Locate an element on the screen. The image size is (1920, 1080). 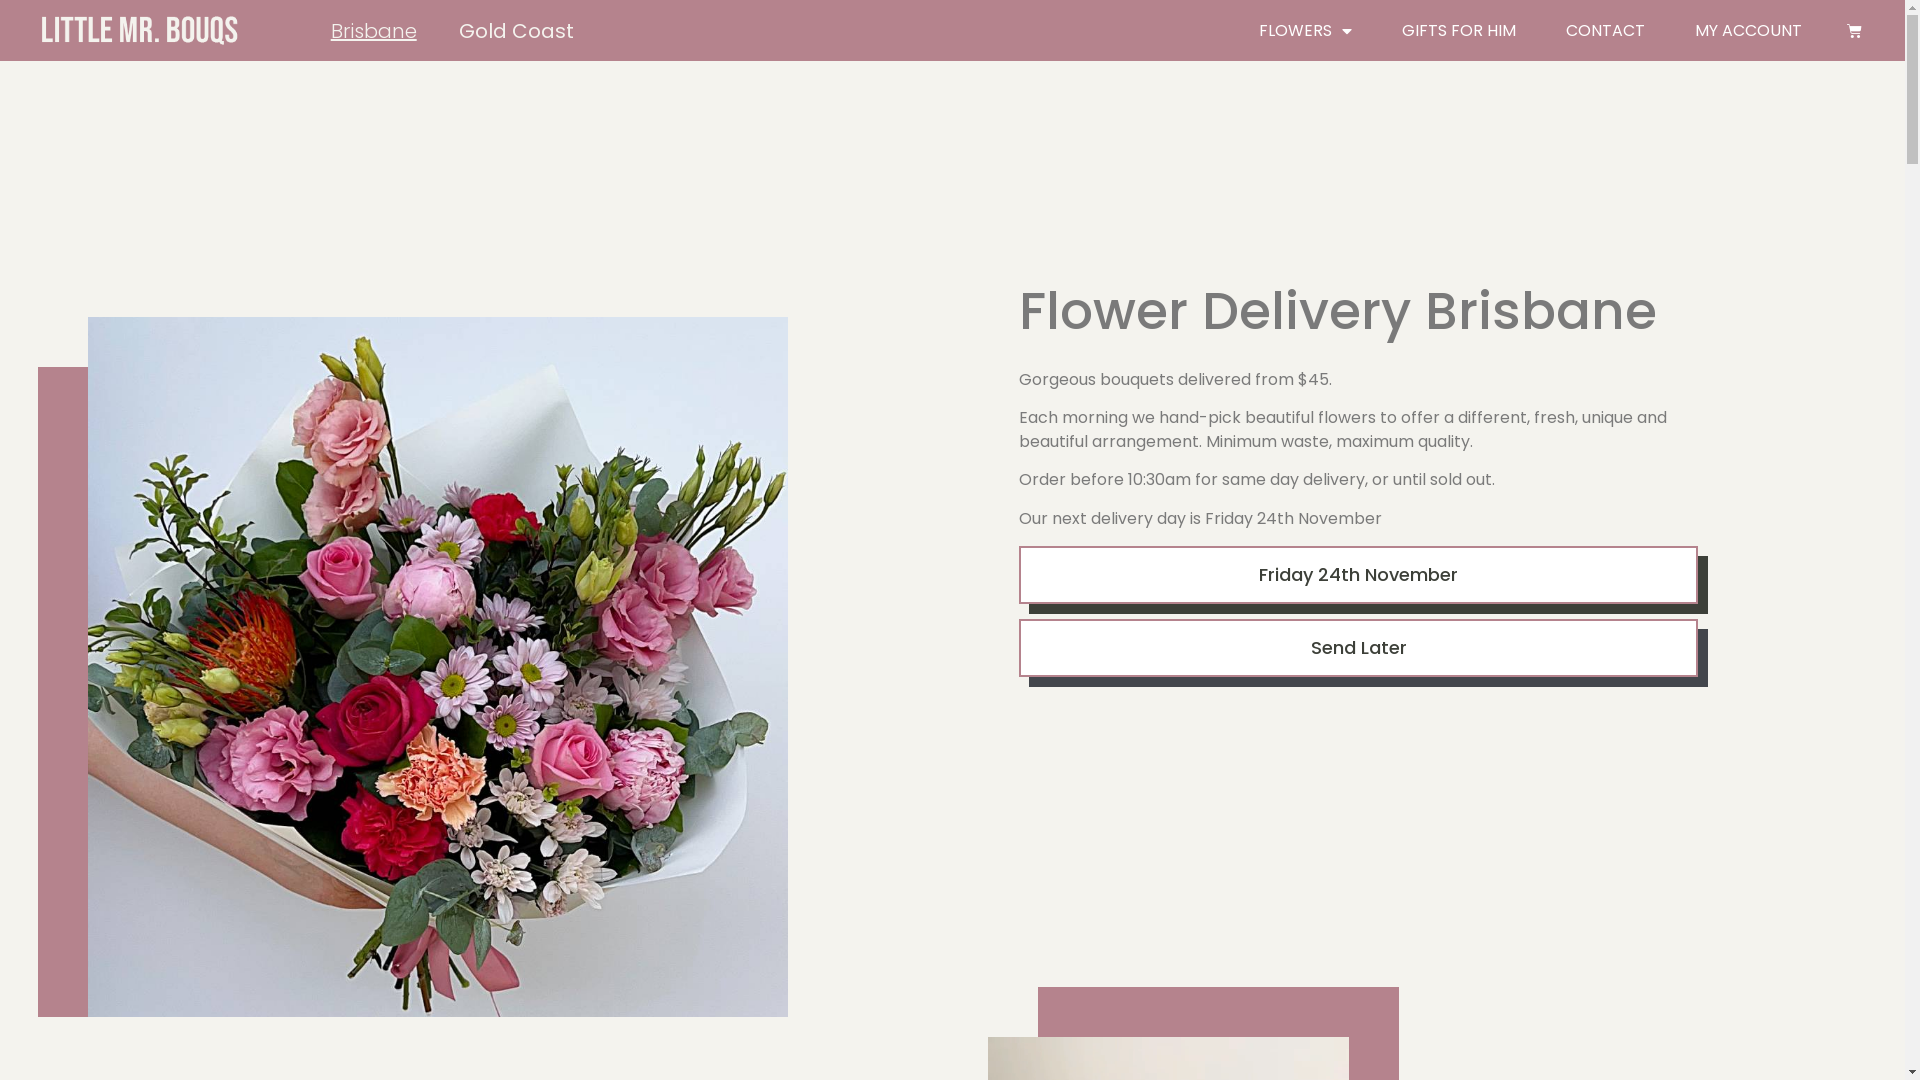
CONTACT is located at coordinates (1606, 30).